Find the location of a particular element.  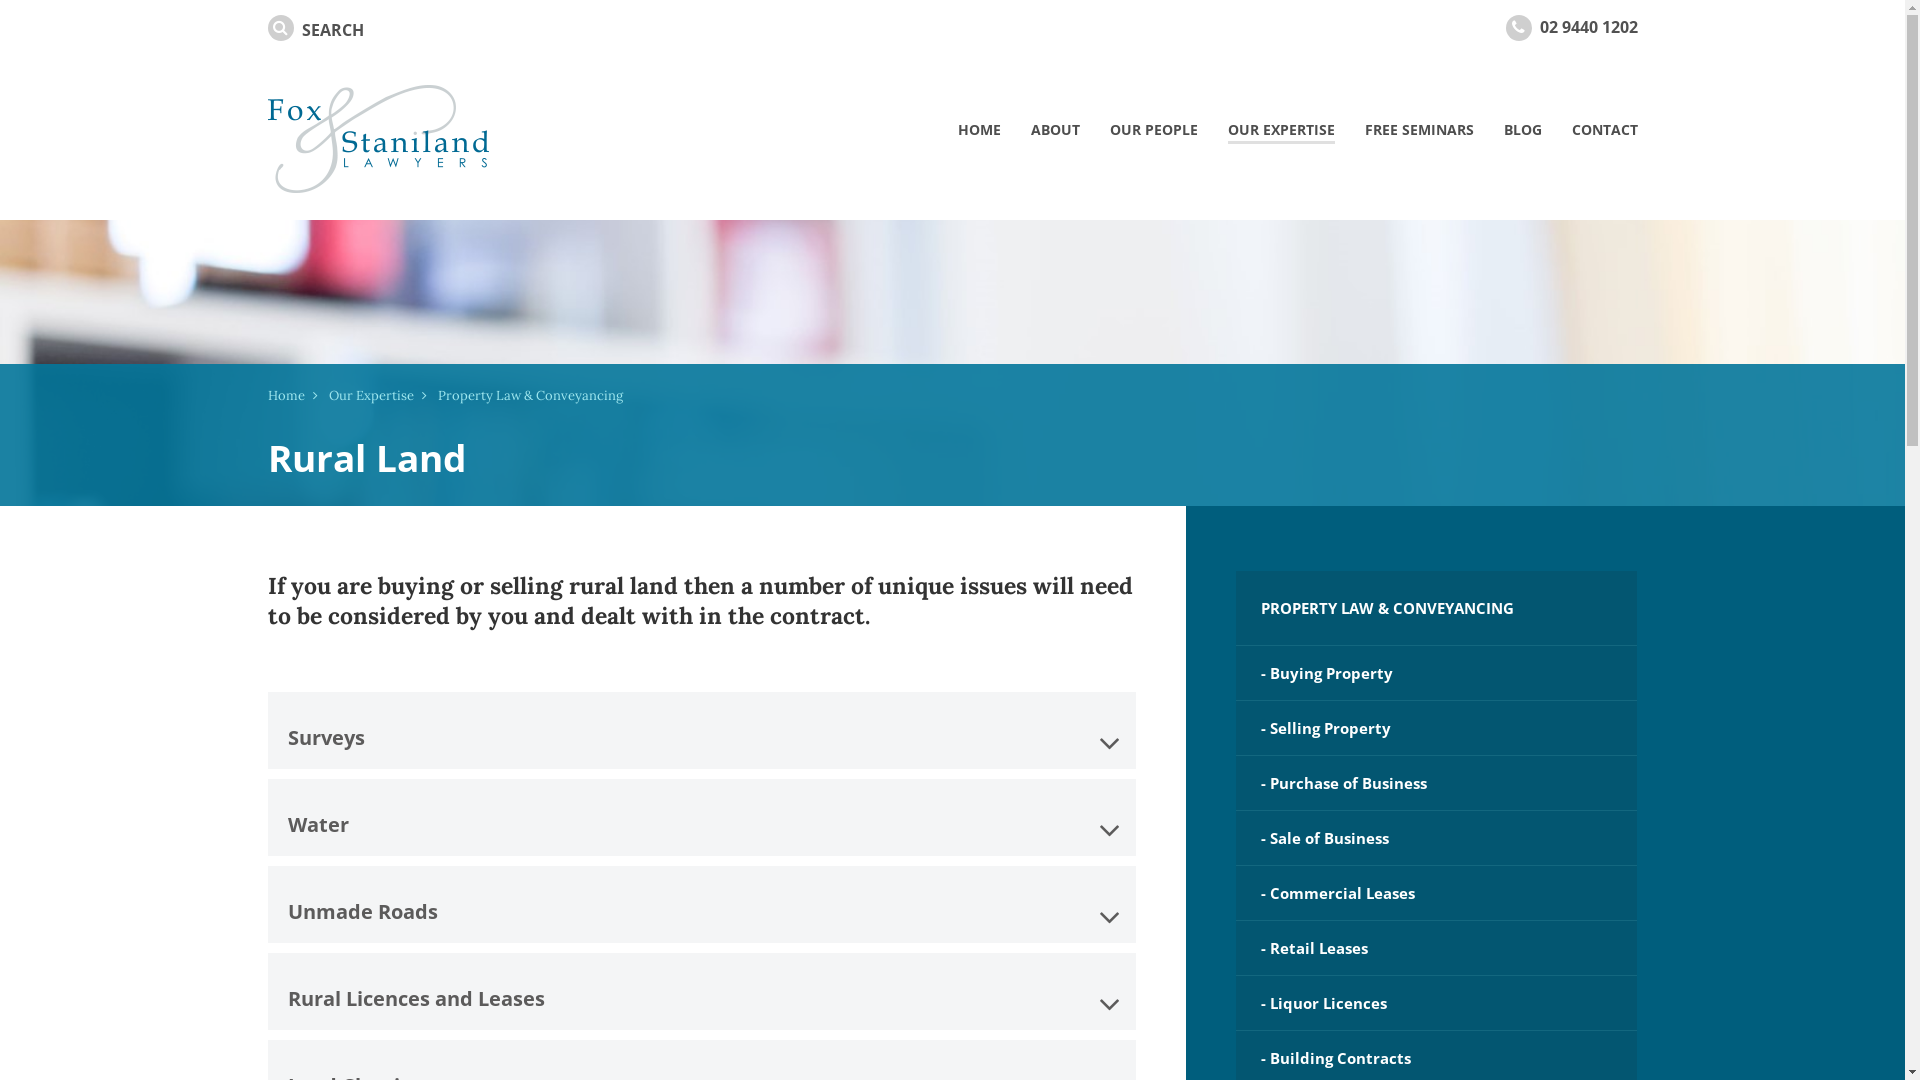

PROPERTY LAW & CONVEYANCING is located at coordinates (1437, 608).